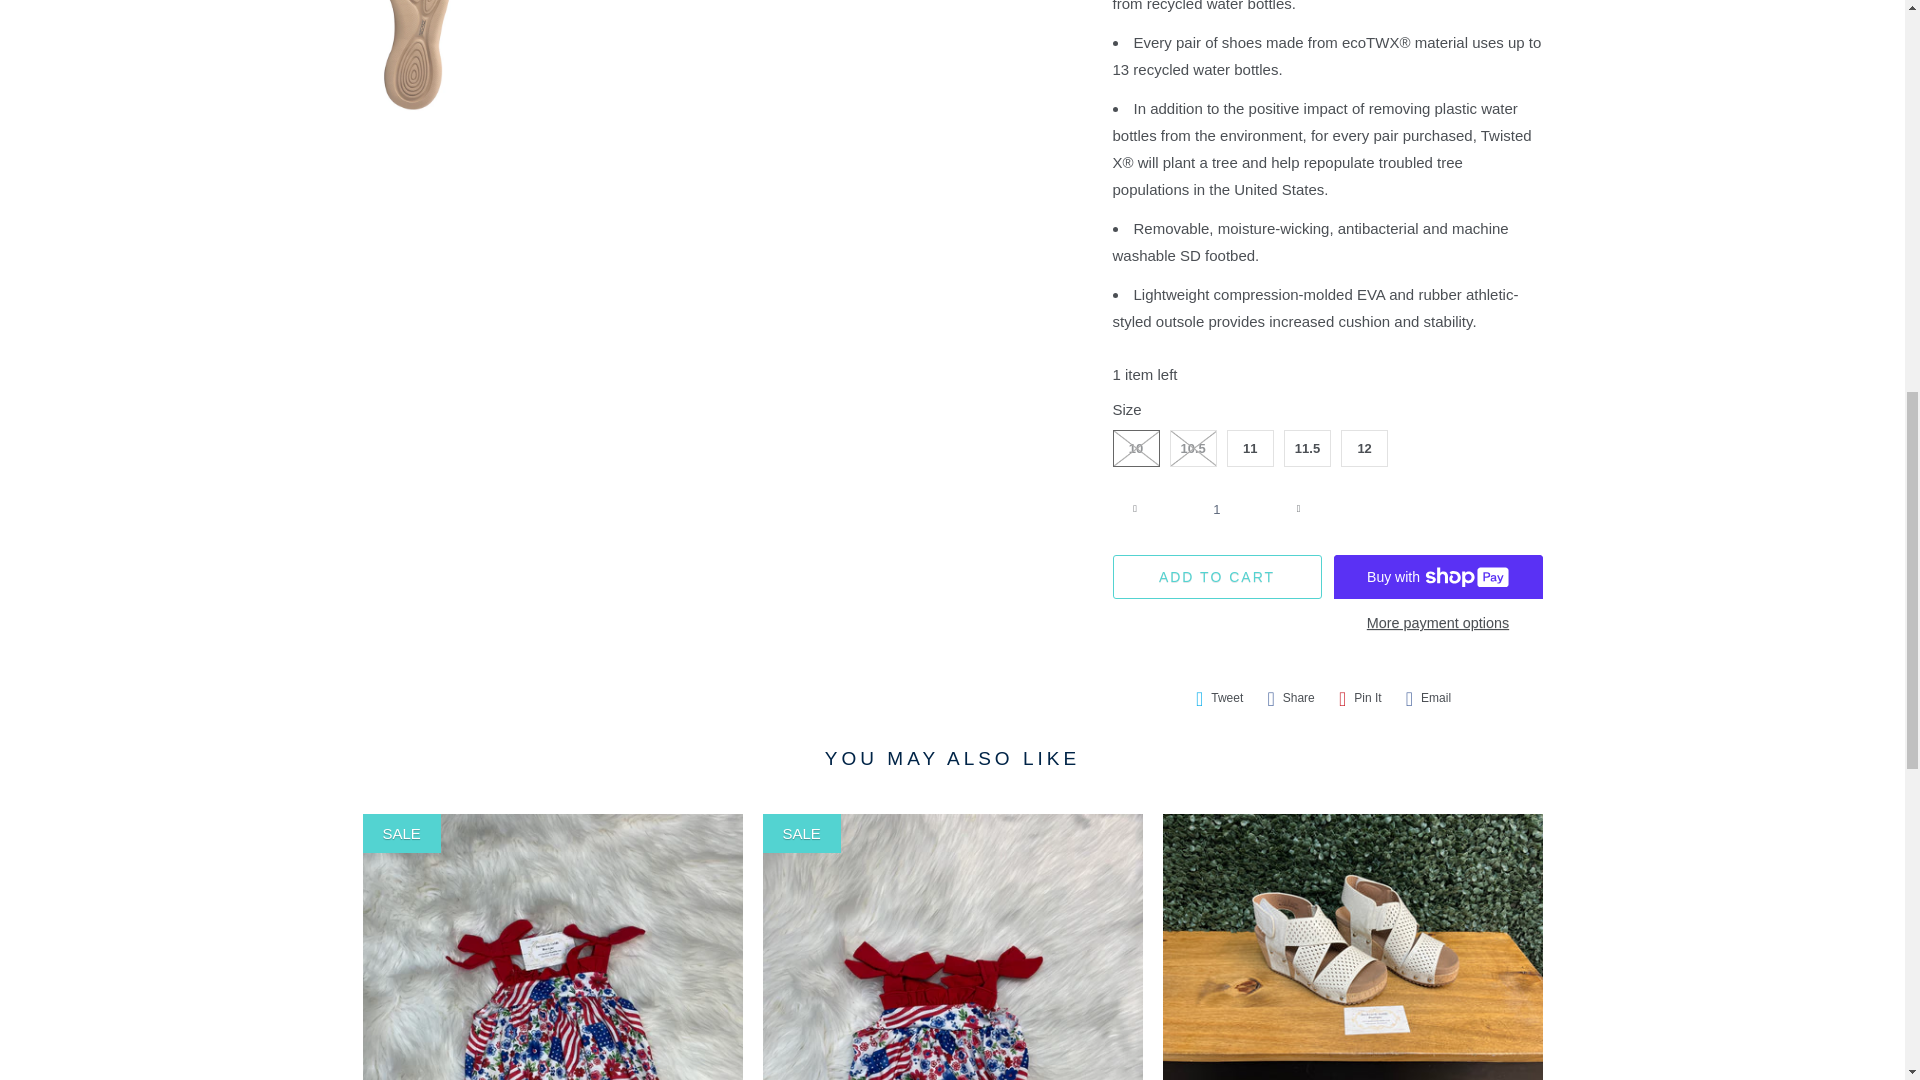 This screenshot has height=1080, width=1920. Describe the element at coordinates (1216, 509) in the screenshot. I see `1` at that location.